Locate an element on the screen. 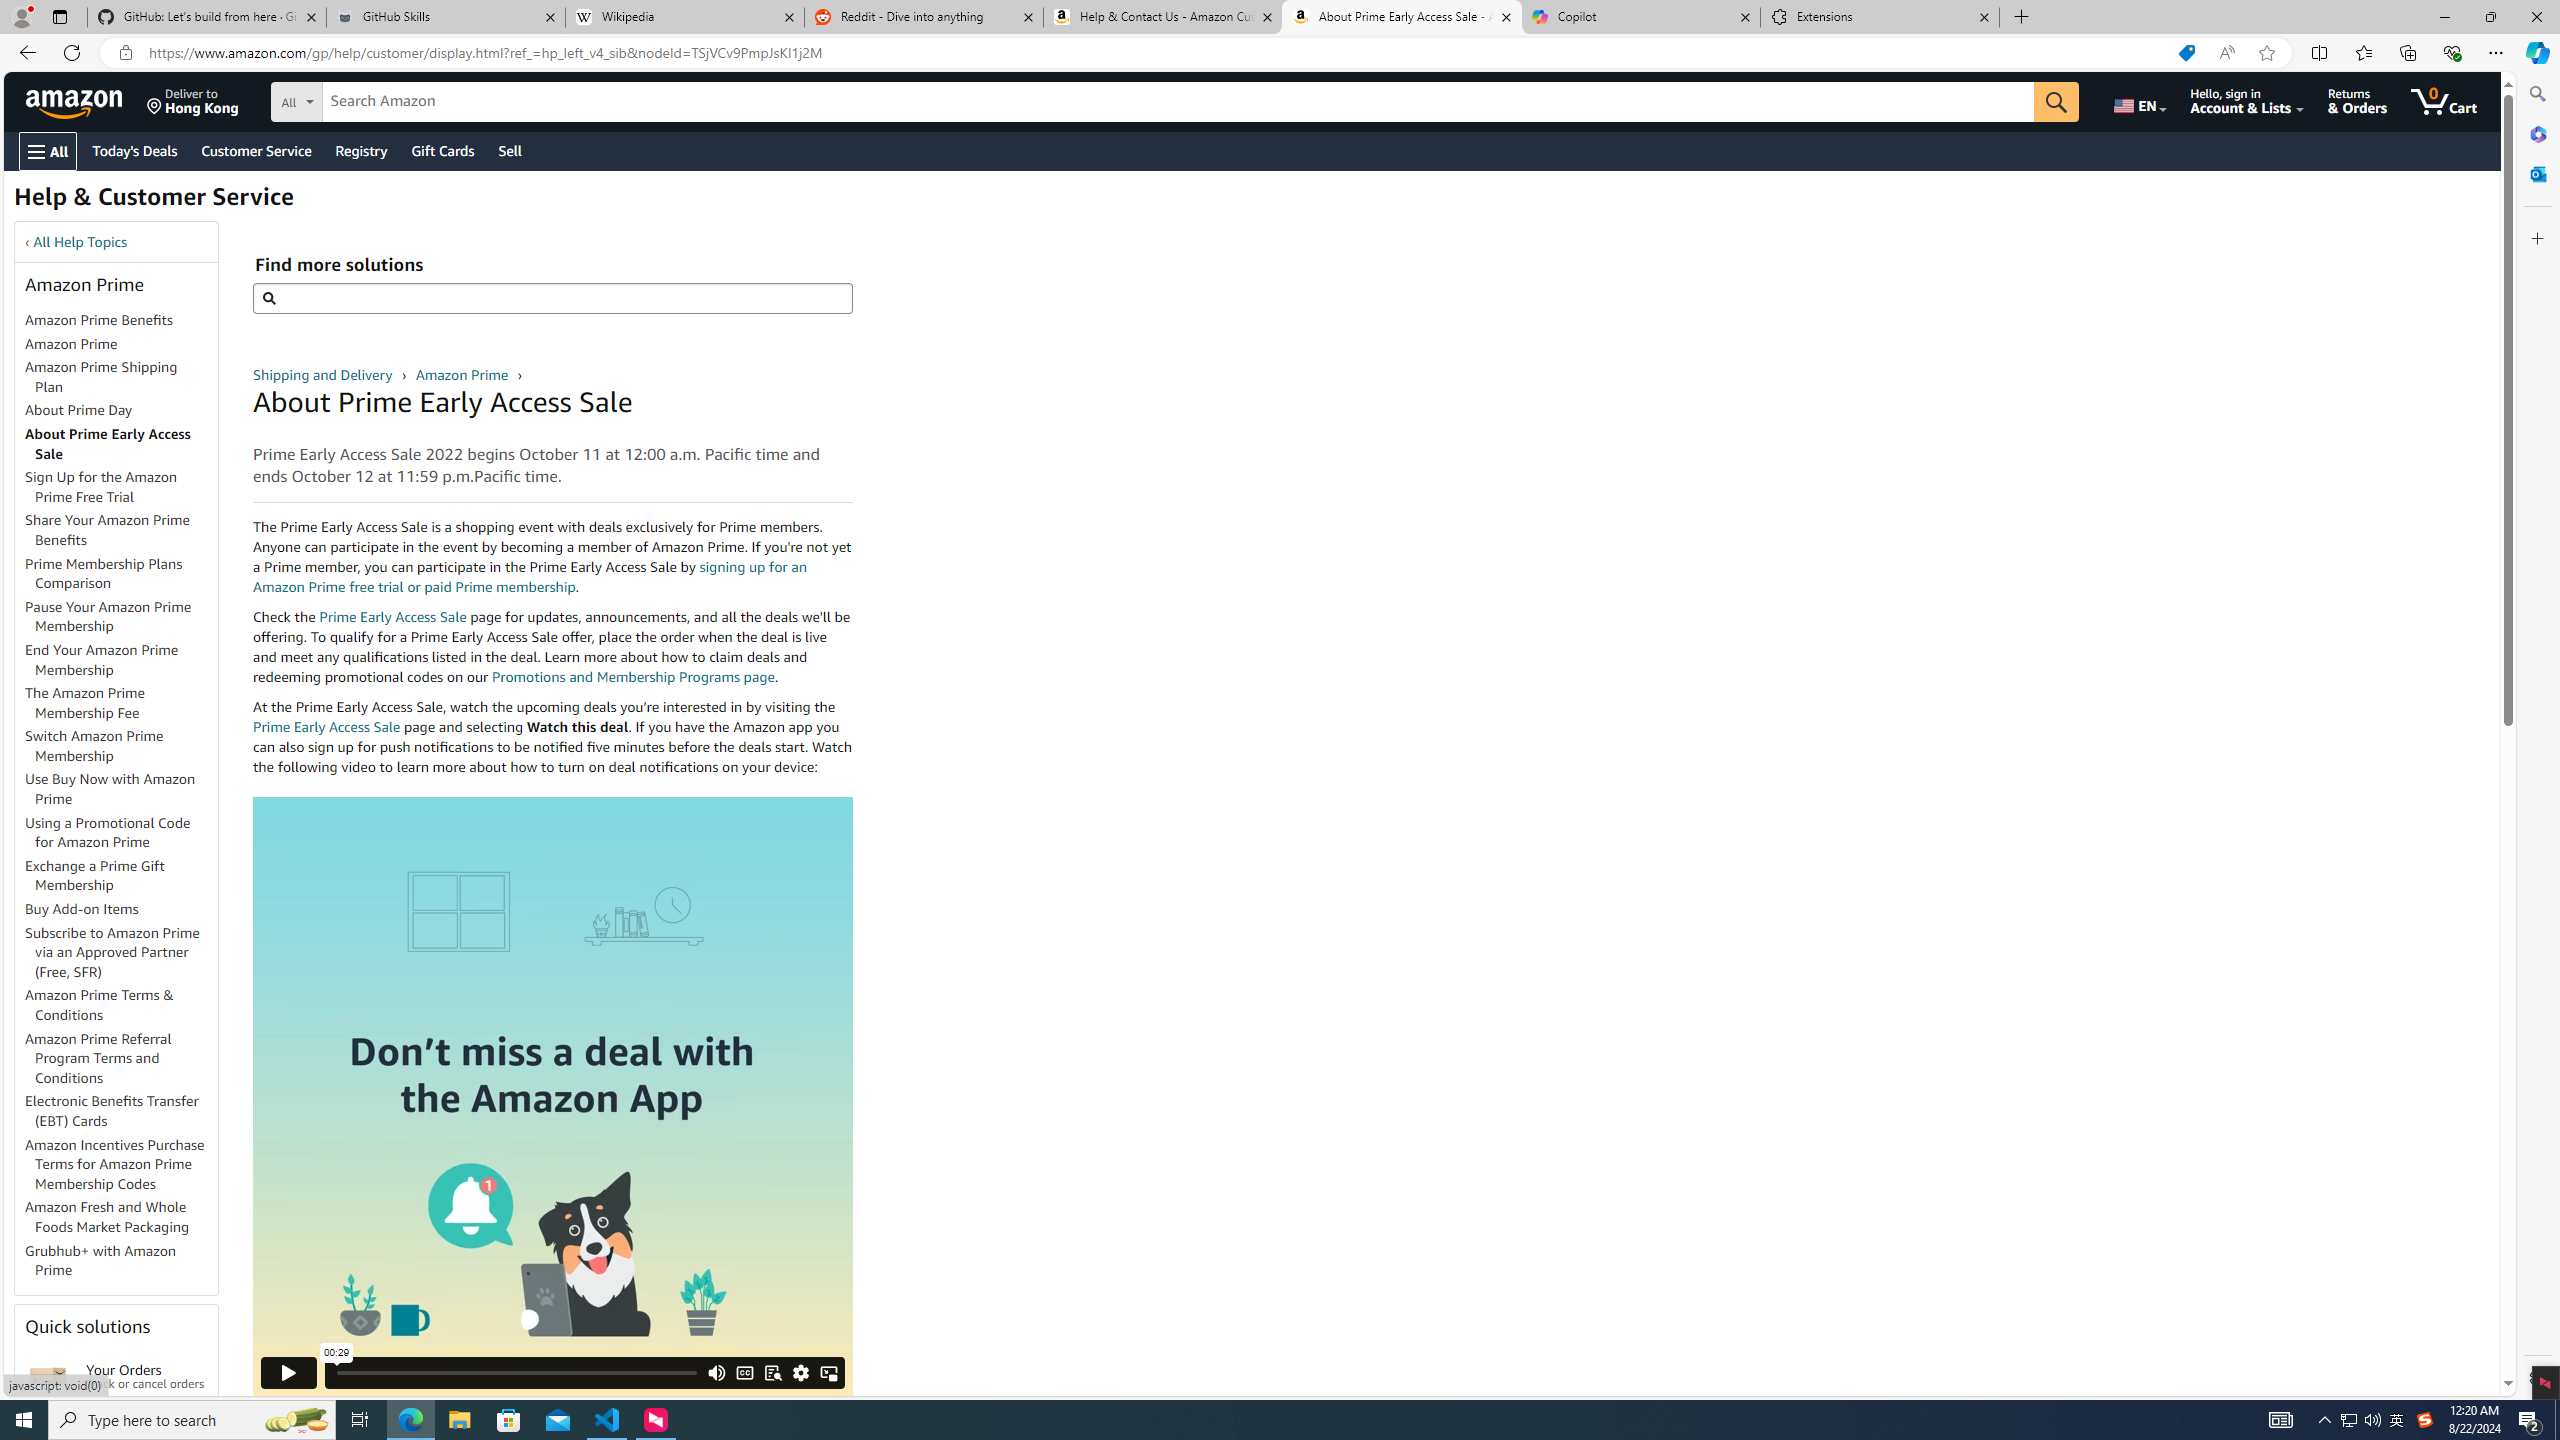 The height and width of the screenshot is (1440, 2560). Use Buy Now with Amazon Prime is located at coordinates (111, 790).